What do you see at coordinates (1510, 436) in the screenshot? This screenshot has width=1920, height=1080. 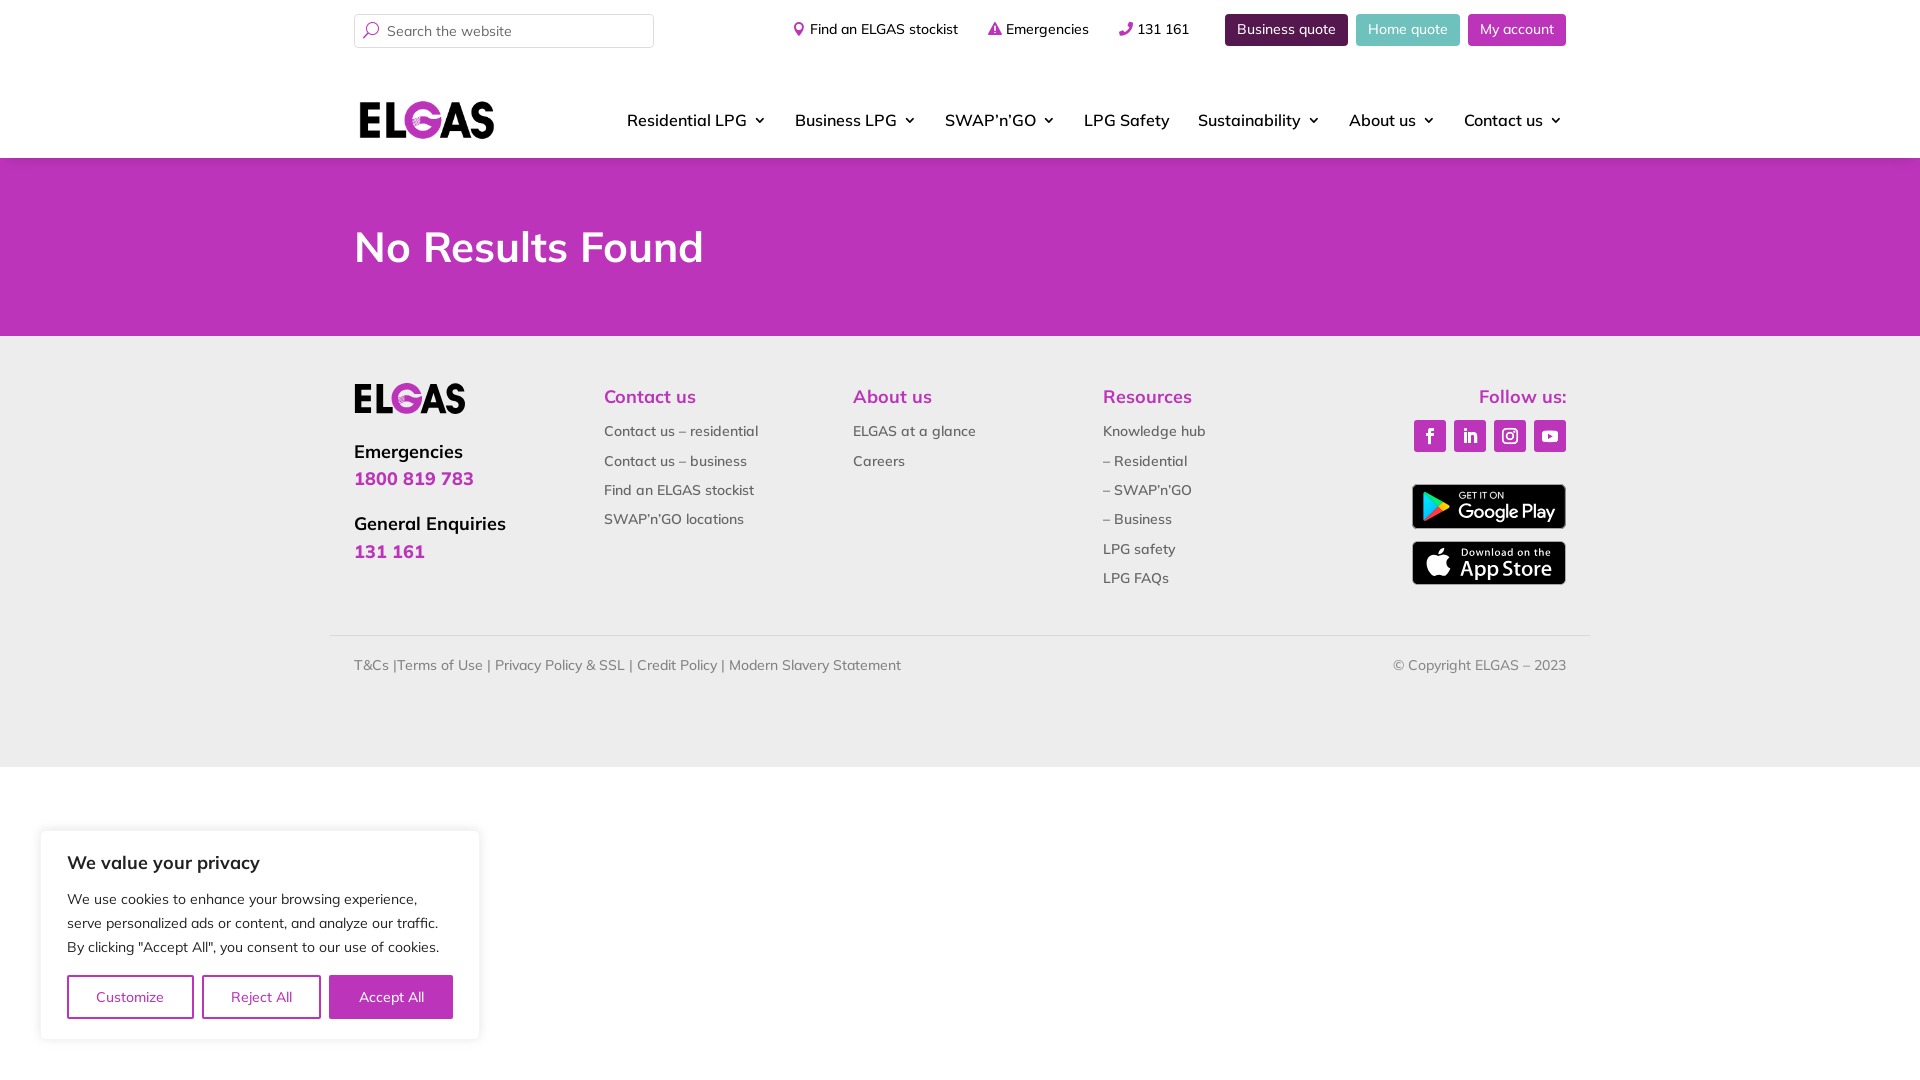 I see `Follow on Instagram` at bounding box center [1510, 436].